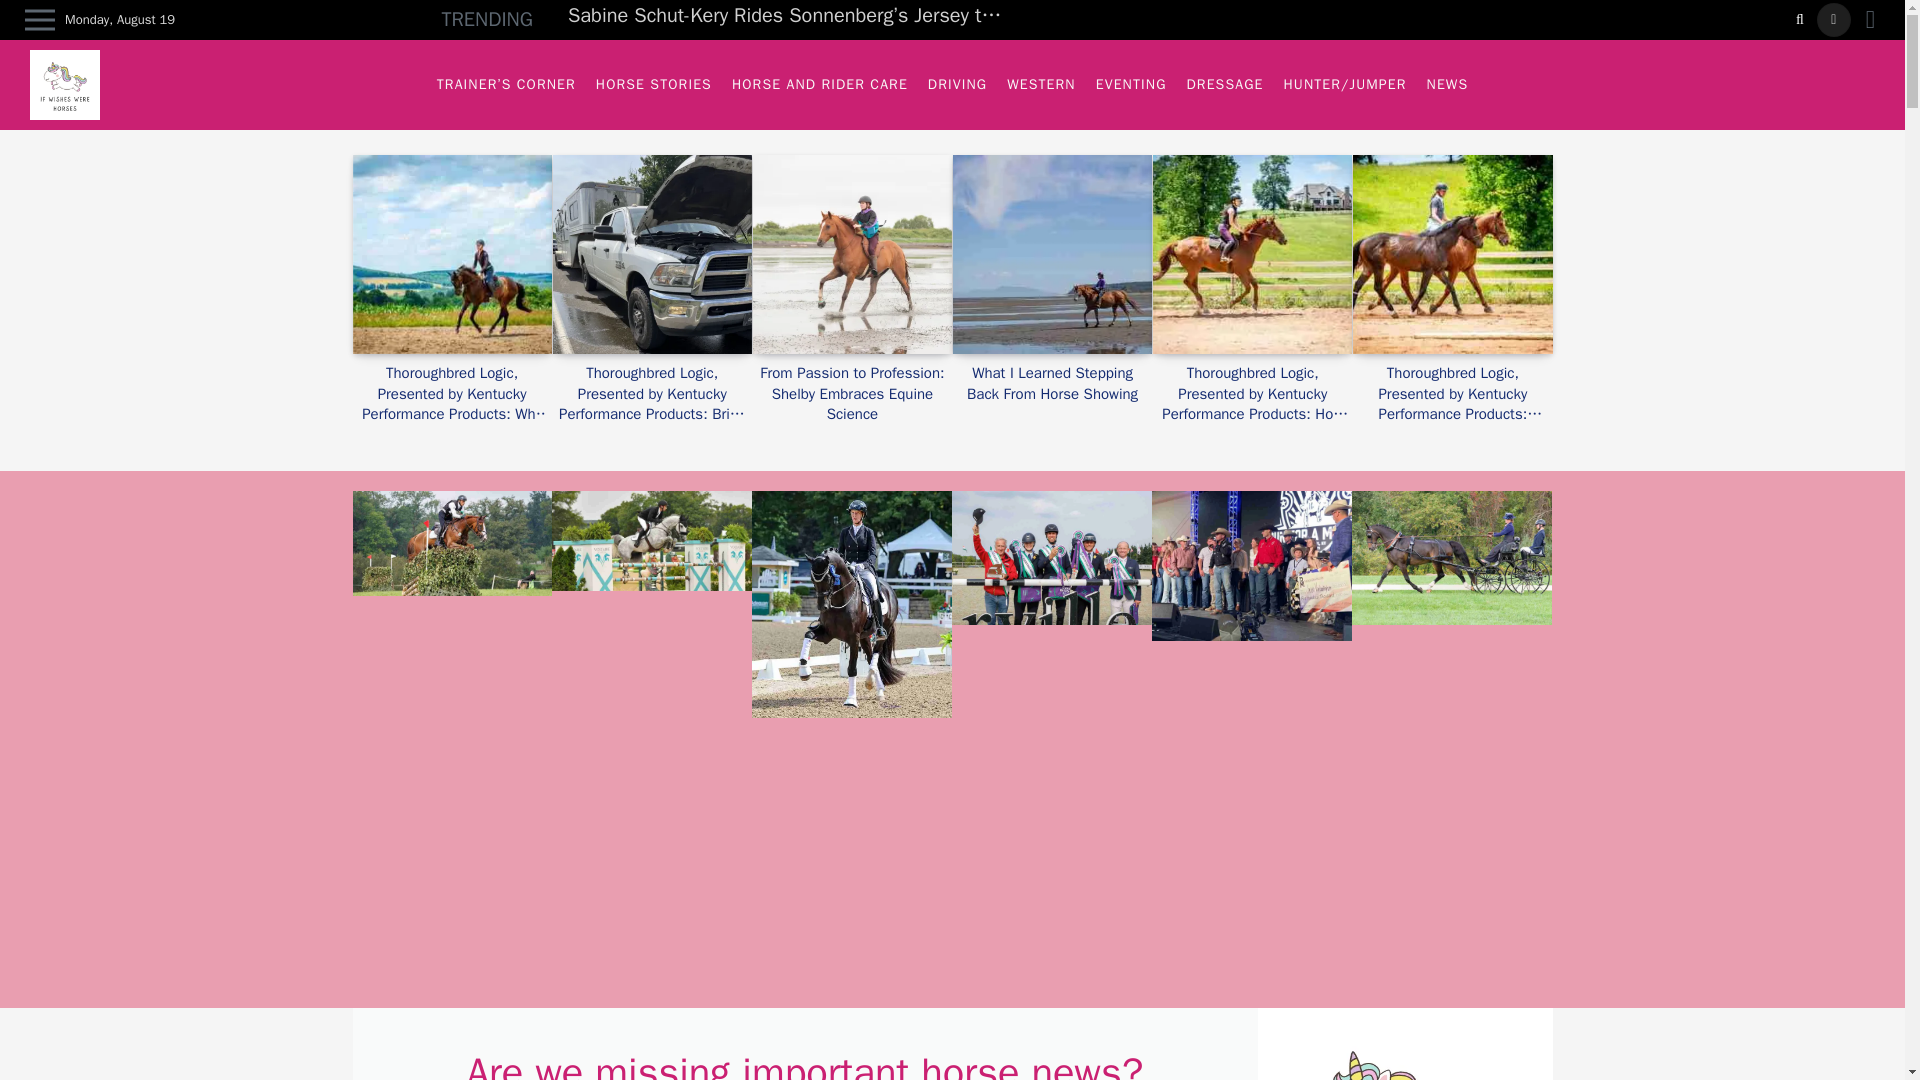 Image resolution: width=1920 pixels, height=1080 pixels. Describe the element at coordinates (1041, 84) in the screenshot. I see `WESTERN` at that location.